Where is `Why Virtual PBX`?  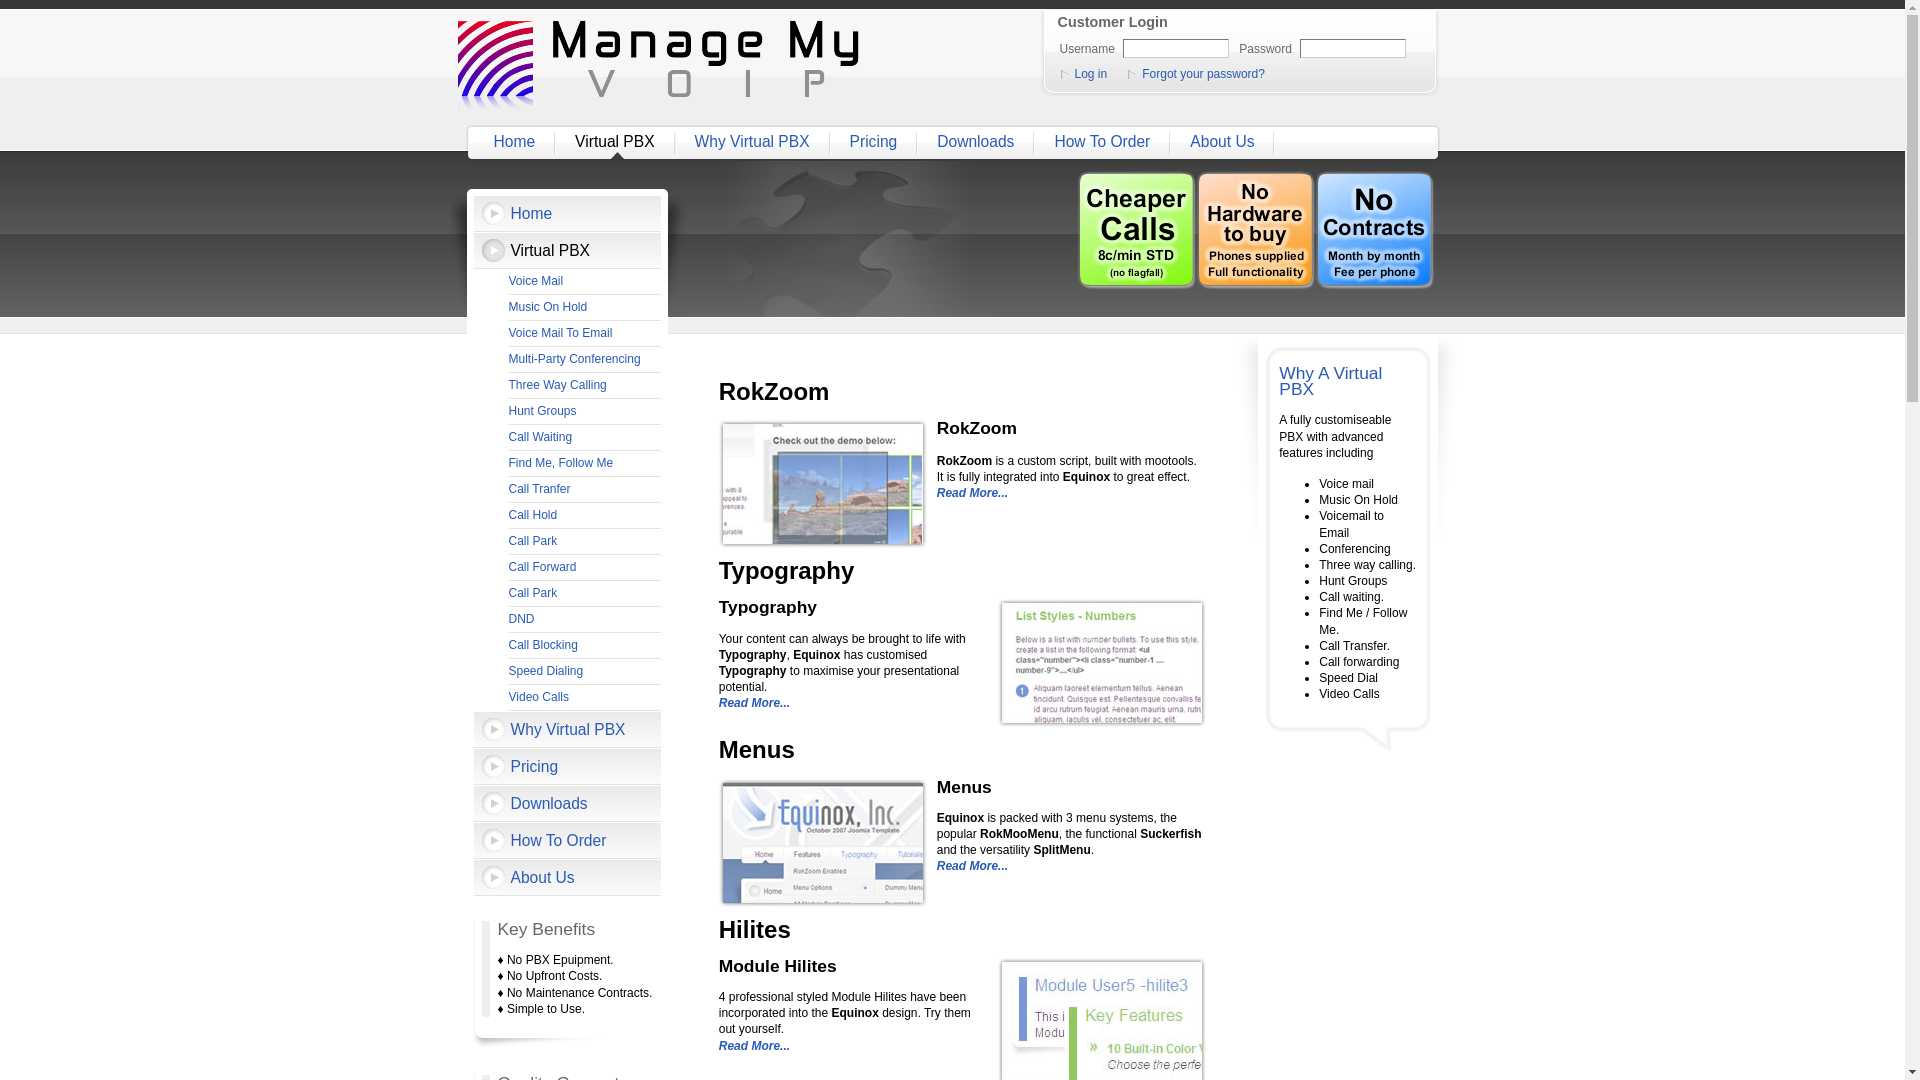
Why Virtual PBX is located at coordinates (568, 729).